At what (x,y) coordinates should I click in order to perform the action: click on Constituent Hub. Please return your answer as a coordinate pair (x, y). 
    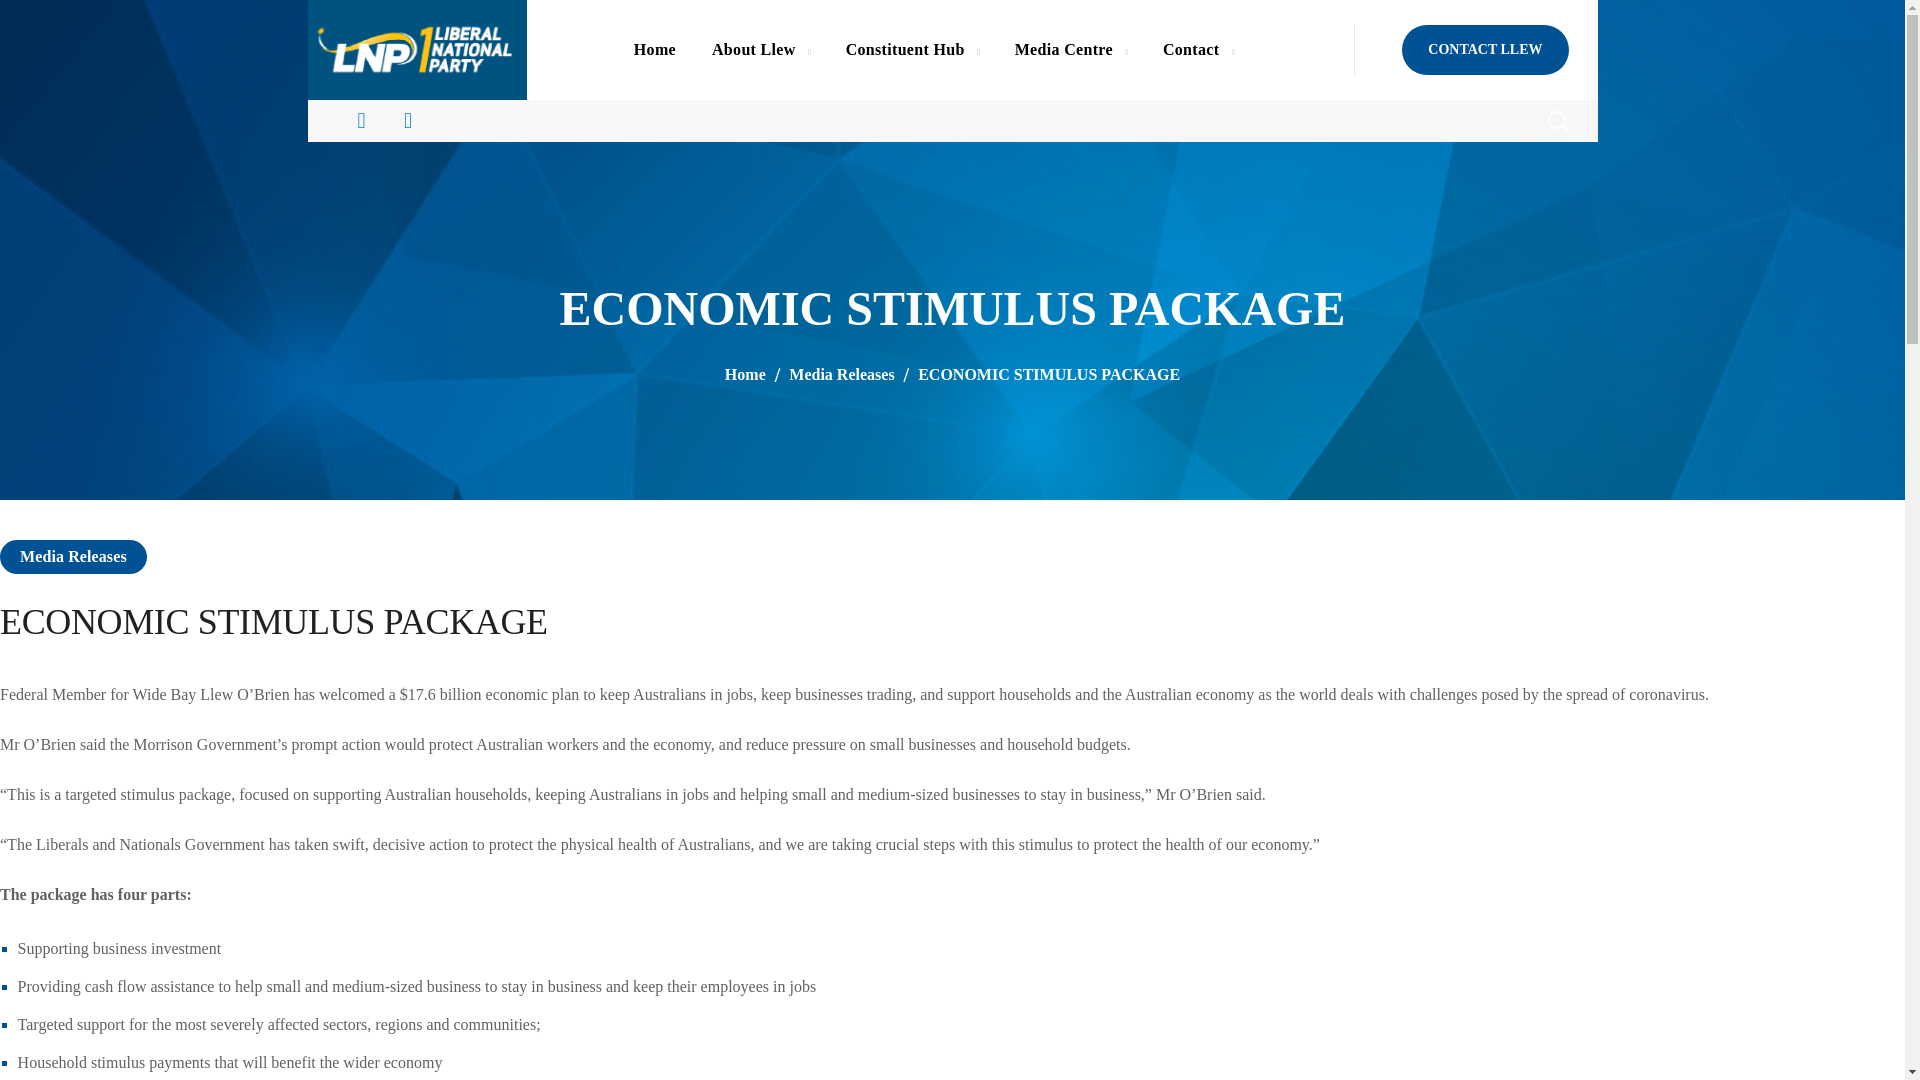
    Looking at the image, I should click on (912, 50).